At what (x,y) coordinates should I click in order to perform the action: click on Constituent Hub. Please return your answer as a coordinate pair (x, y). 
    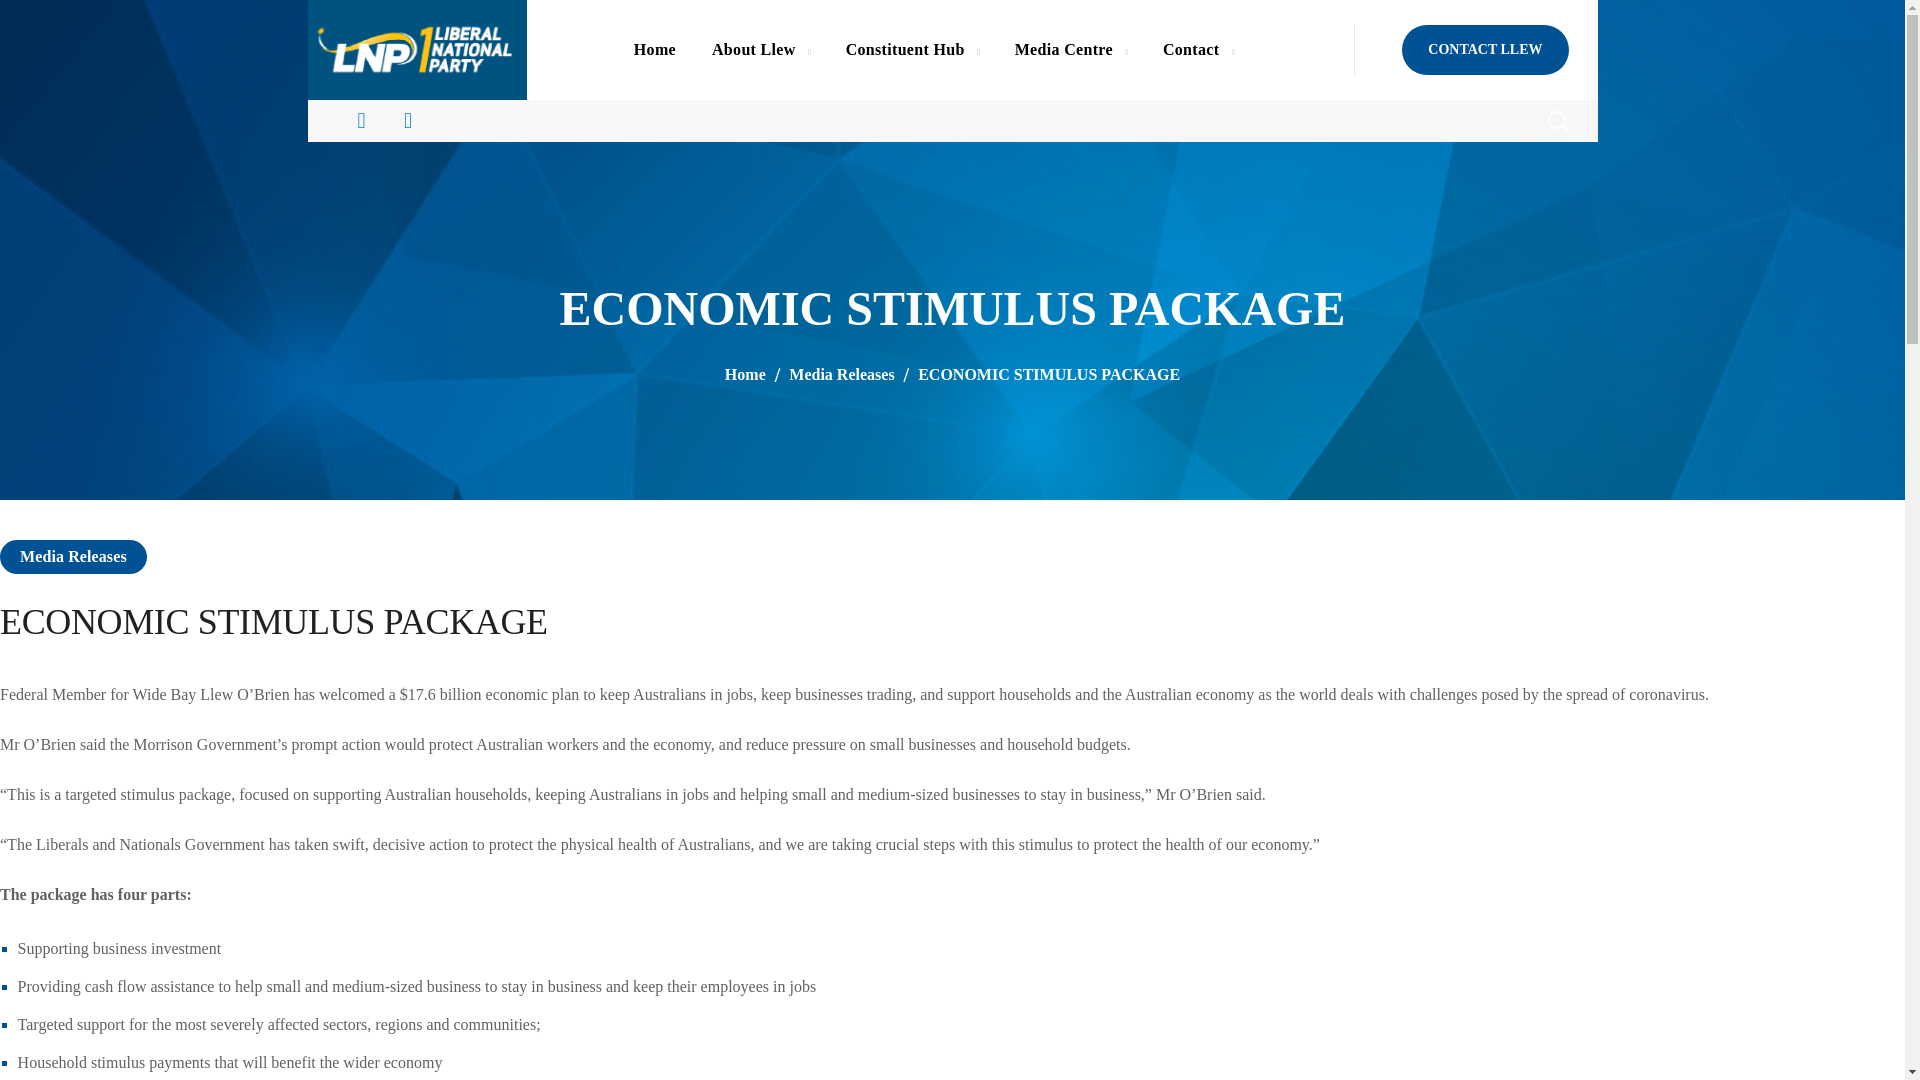
    Looking at the image, I should click on (912, 50).